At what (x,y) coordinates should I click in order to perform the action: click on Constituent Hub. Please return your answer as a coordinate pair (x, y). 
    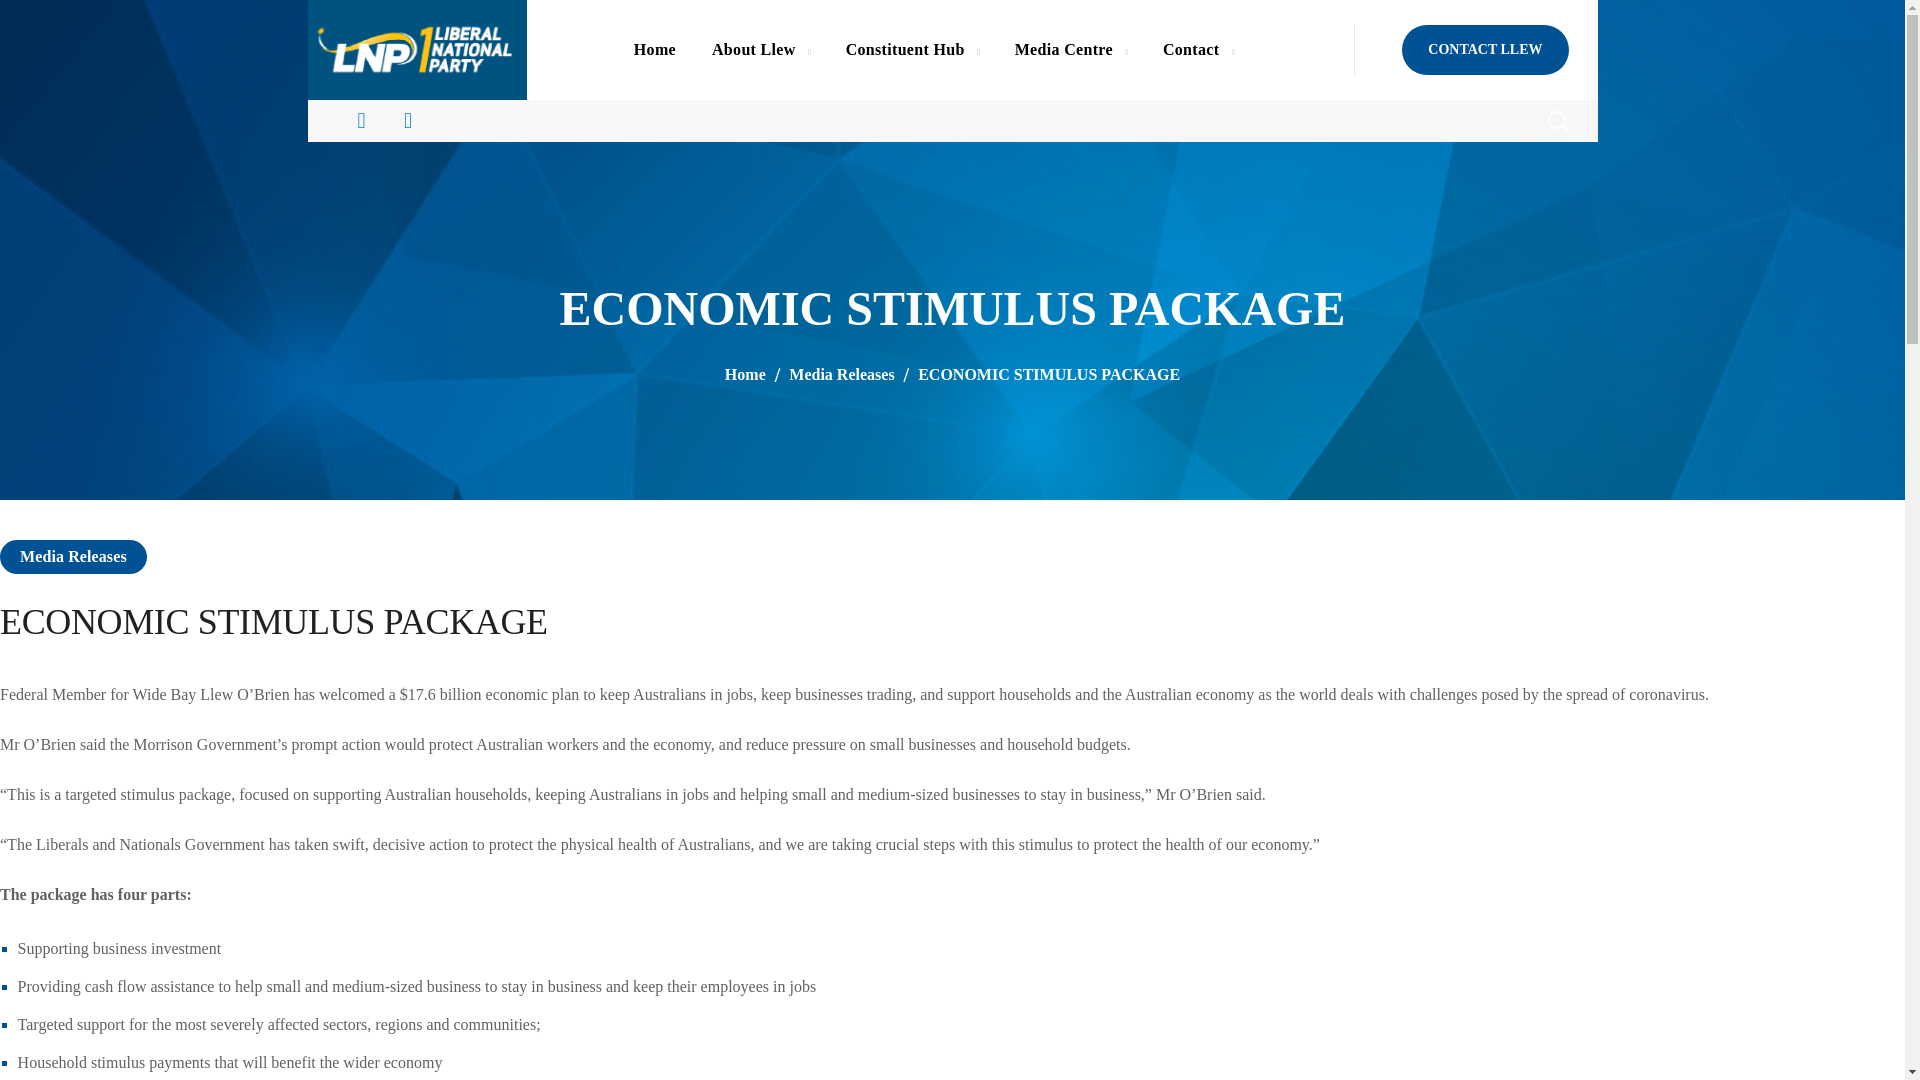
    Looking at the image, I should click on (912, 50).